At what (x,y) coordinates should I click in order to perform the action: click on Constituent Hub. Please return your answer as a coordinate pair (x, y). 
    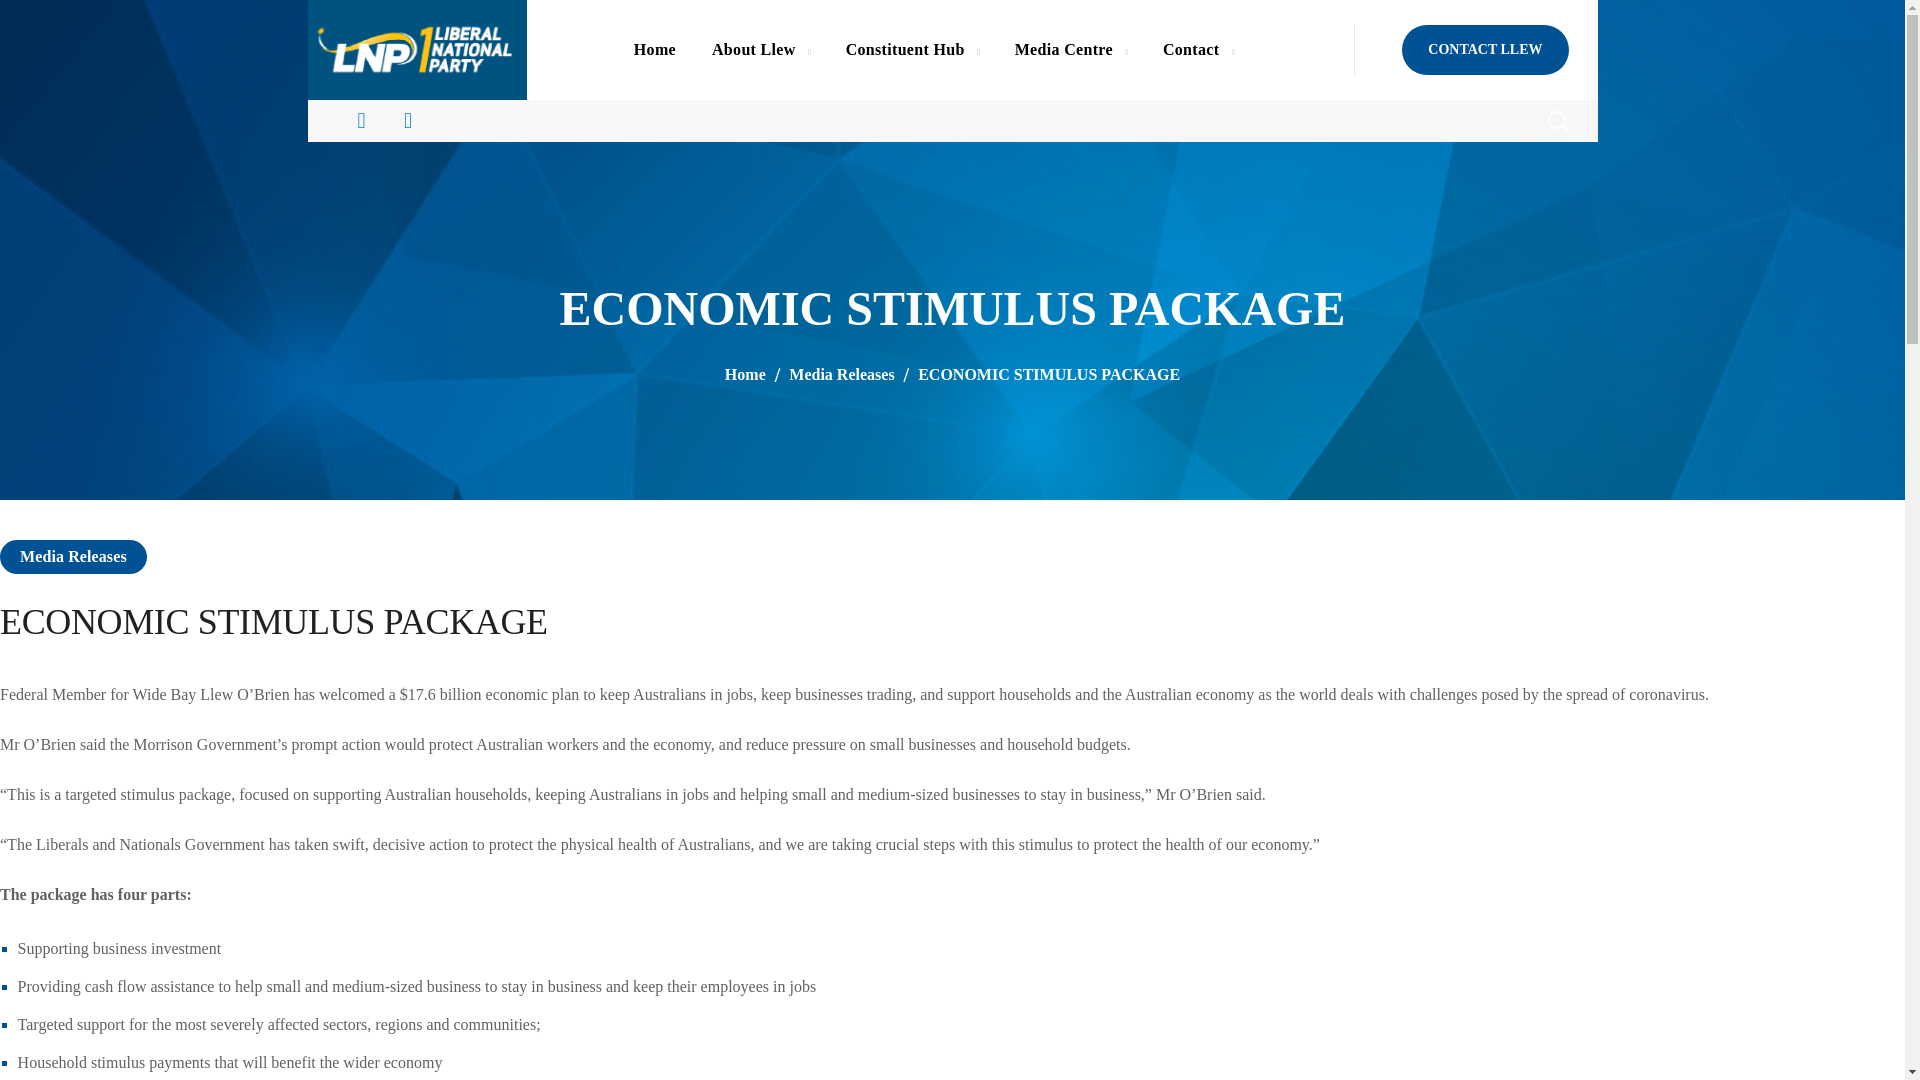
    Looking at the image, I should click on (912, 50).